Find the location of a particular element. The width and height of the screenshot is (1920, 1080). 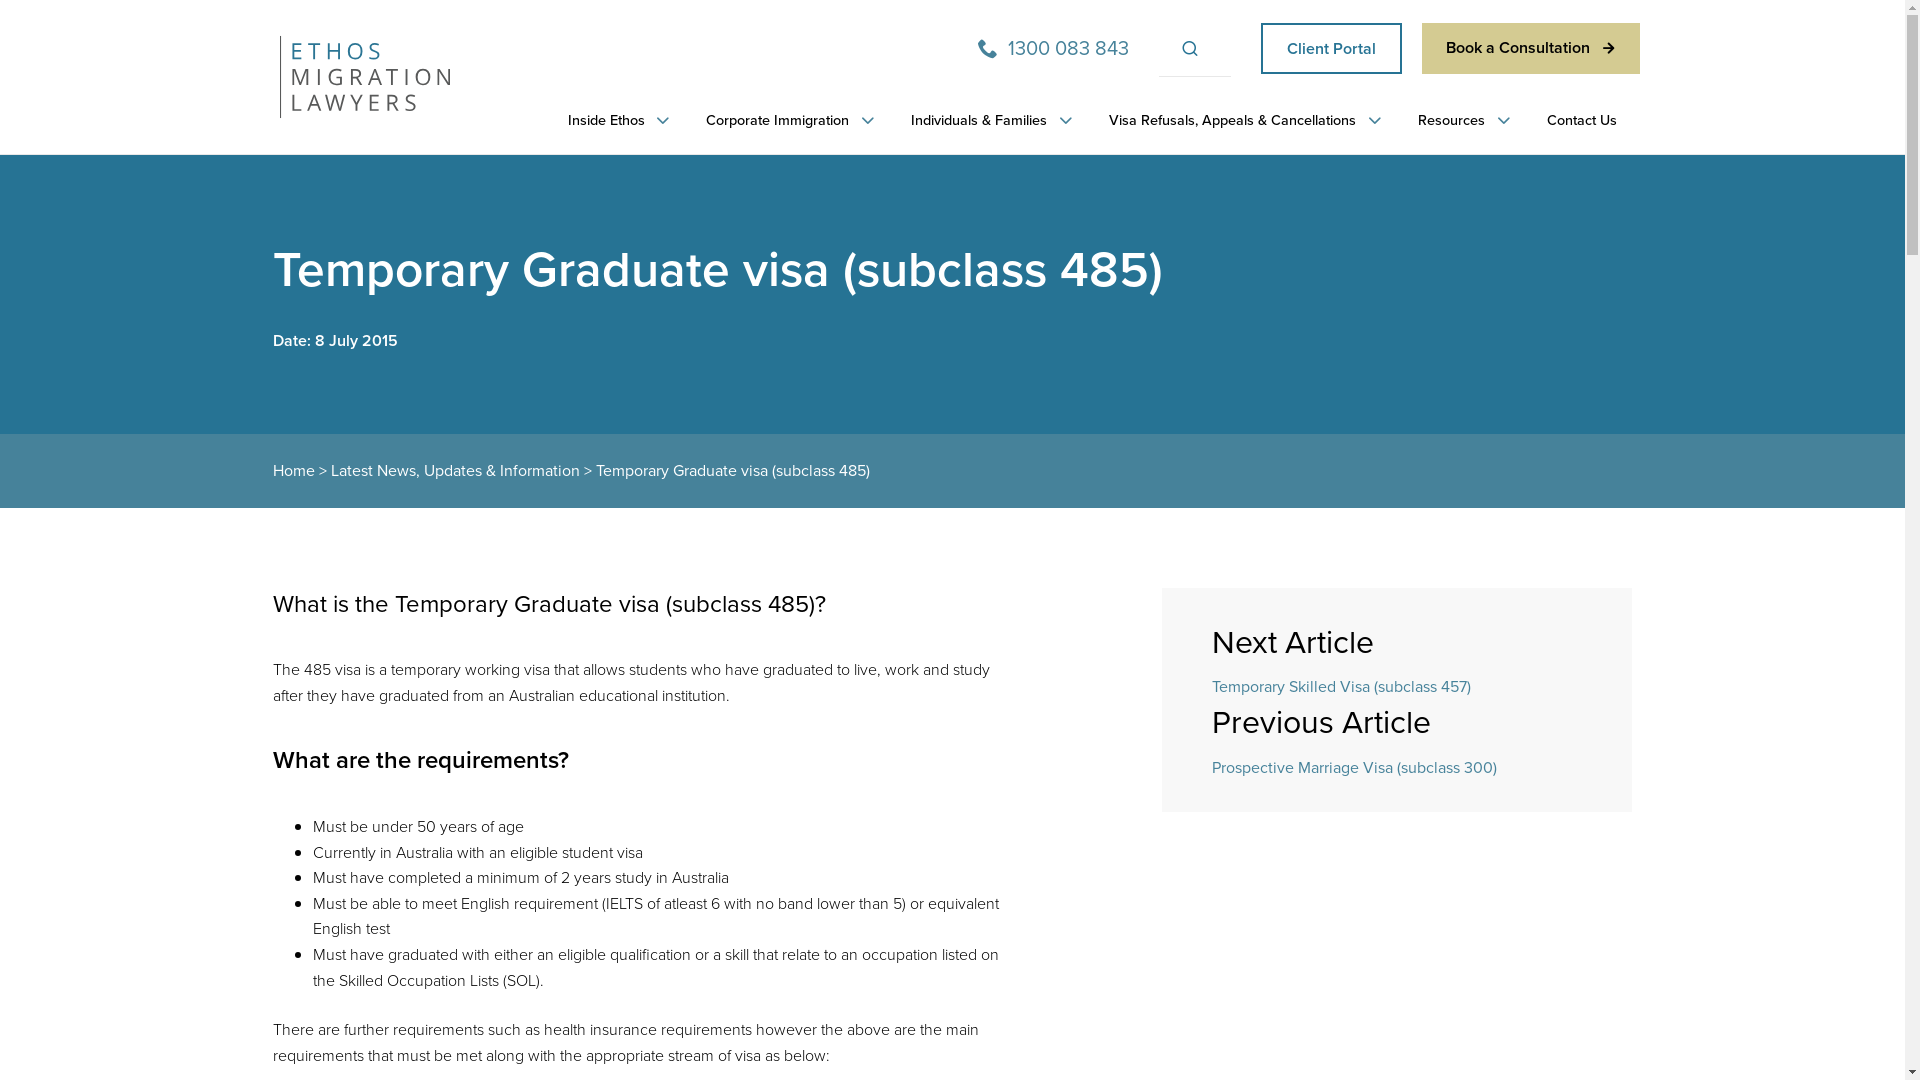

Inside Ethos is located at coordinates (612, 120).